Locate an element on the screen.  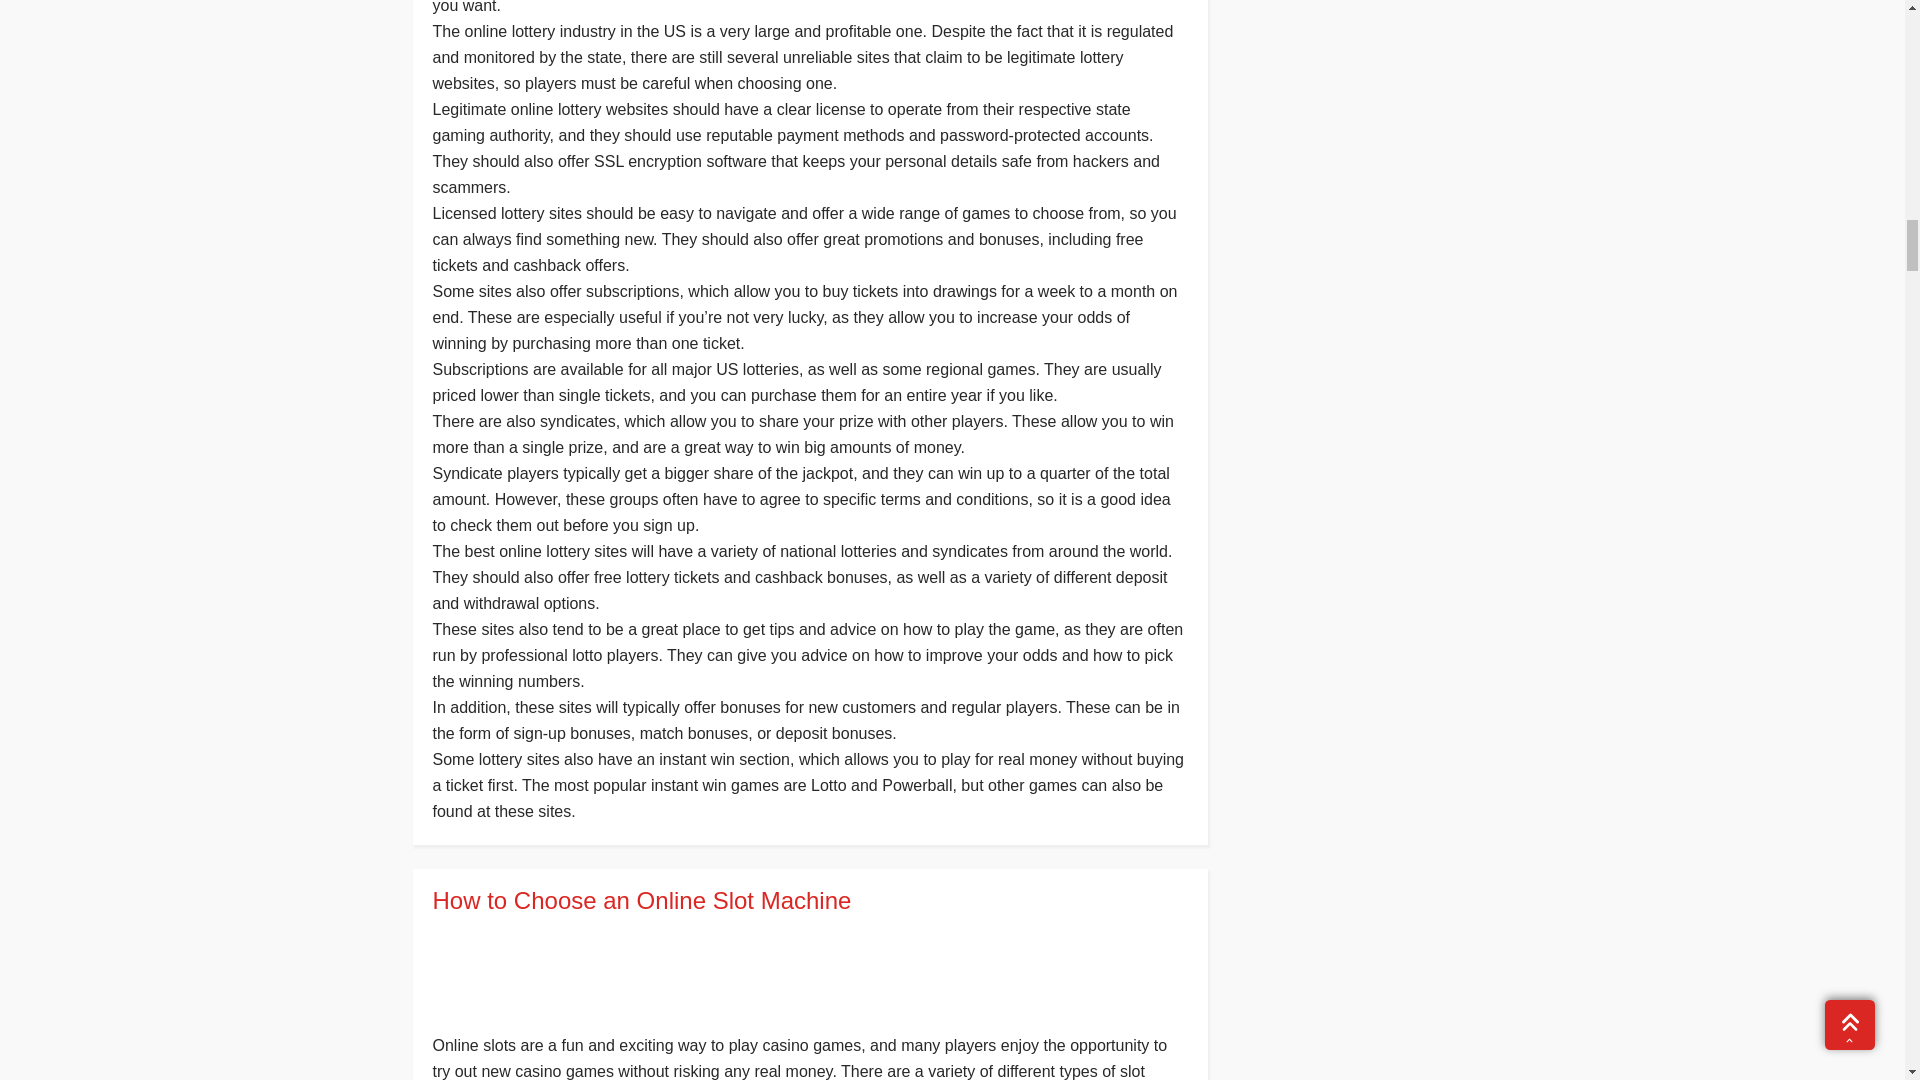
How to Choose an Online Slot Machine is located at coordinates (809, 900).